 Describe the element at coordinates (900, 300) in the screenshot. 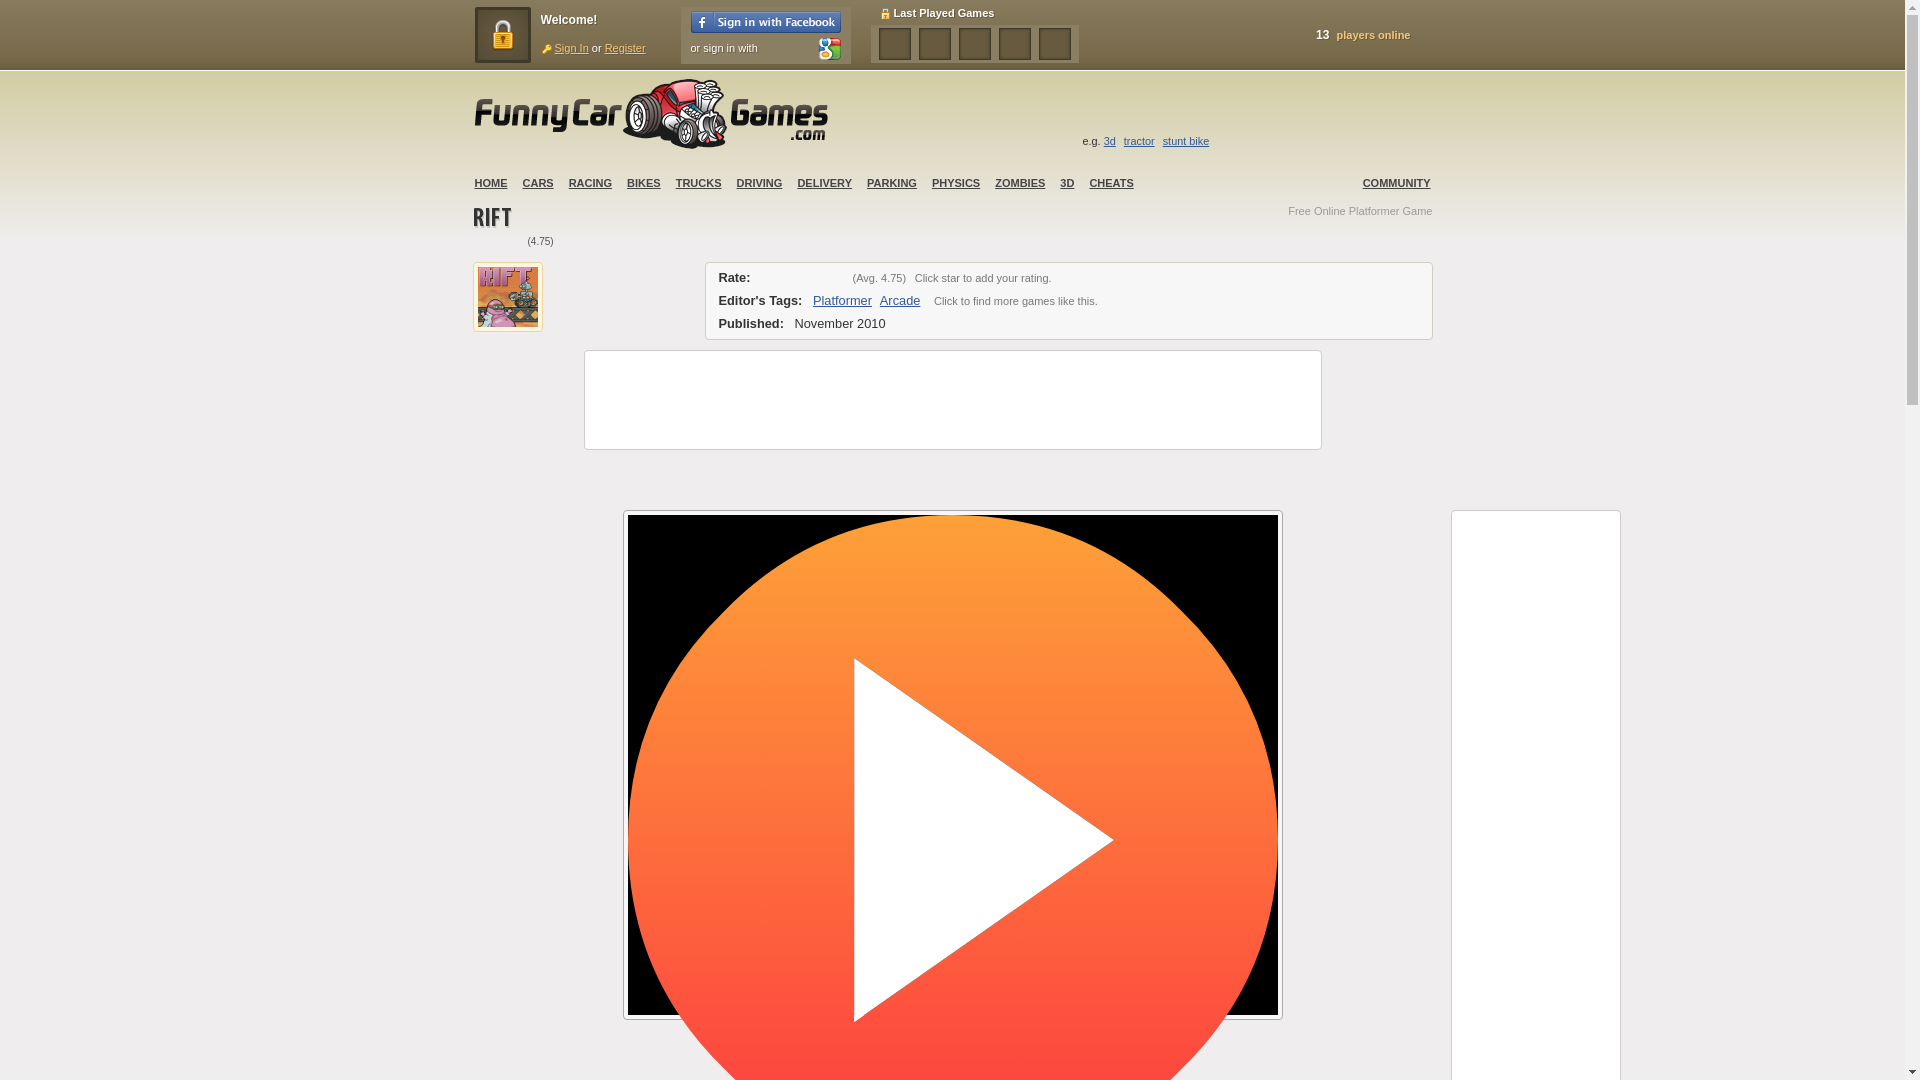

I see `Arcade` at that location.